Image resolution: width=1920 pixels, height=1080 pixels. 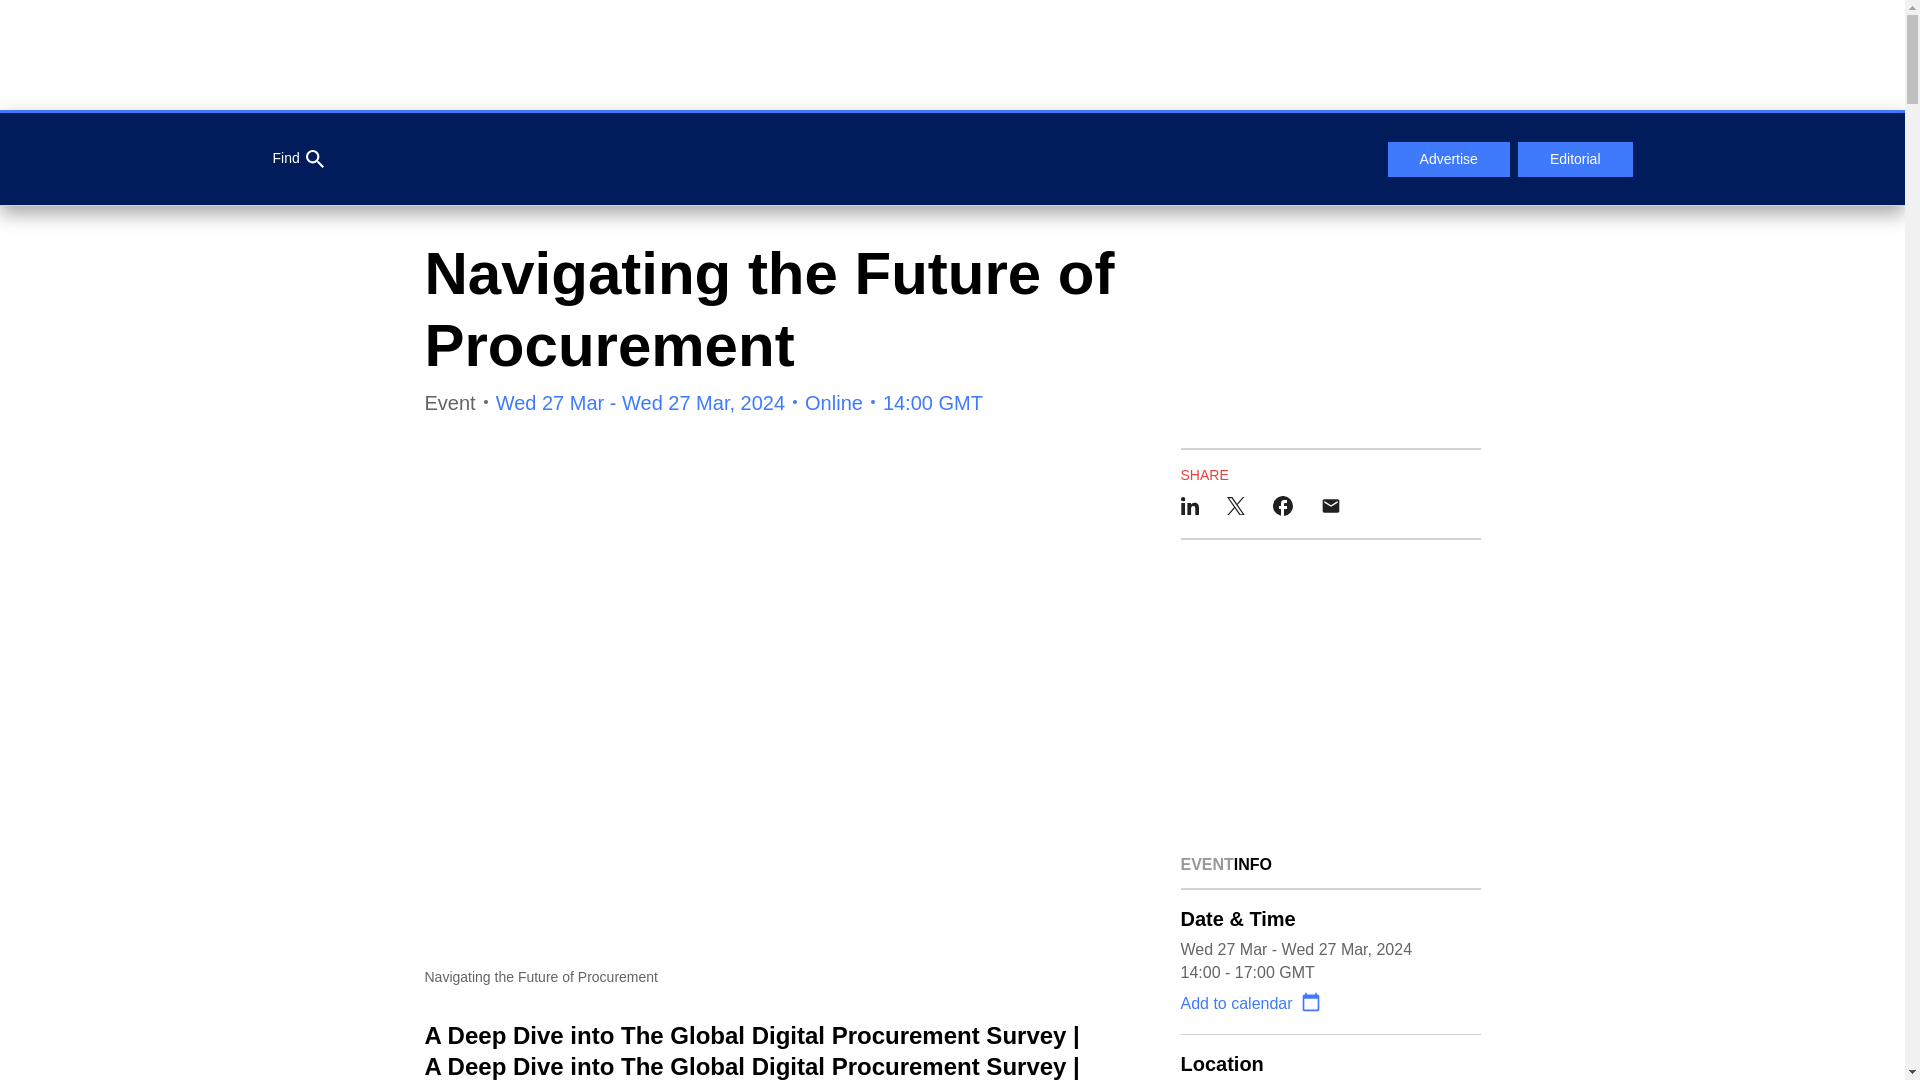 I want to click on Add to calendar, so click(x=1250, y=1002).